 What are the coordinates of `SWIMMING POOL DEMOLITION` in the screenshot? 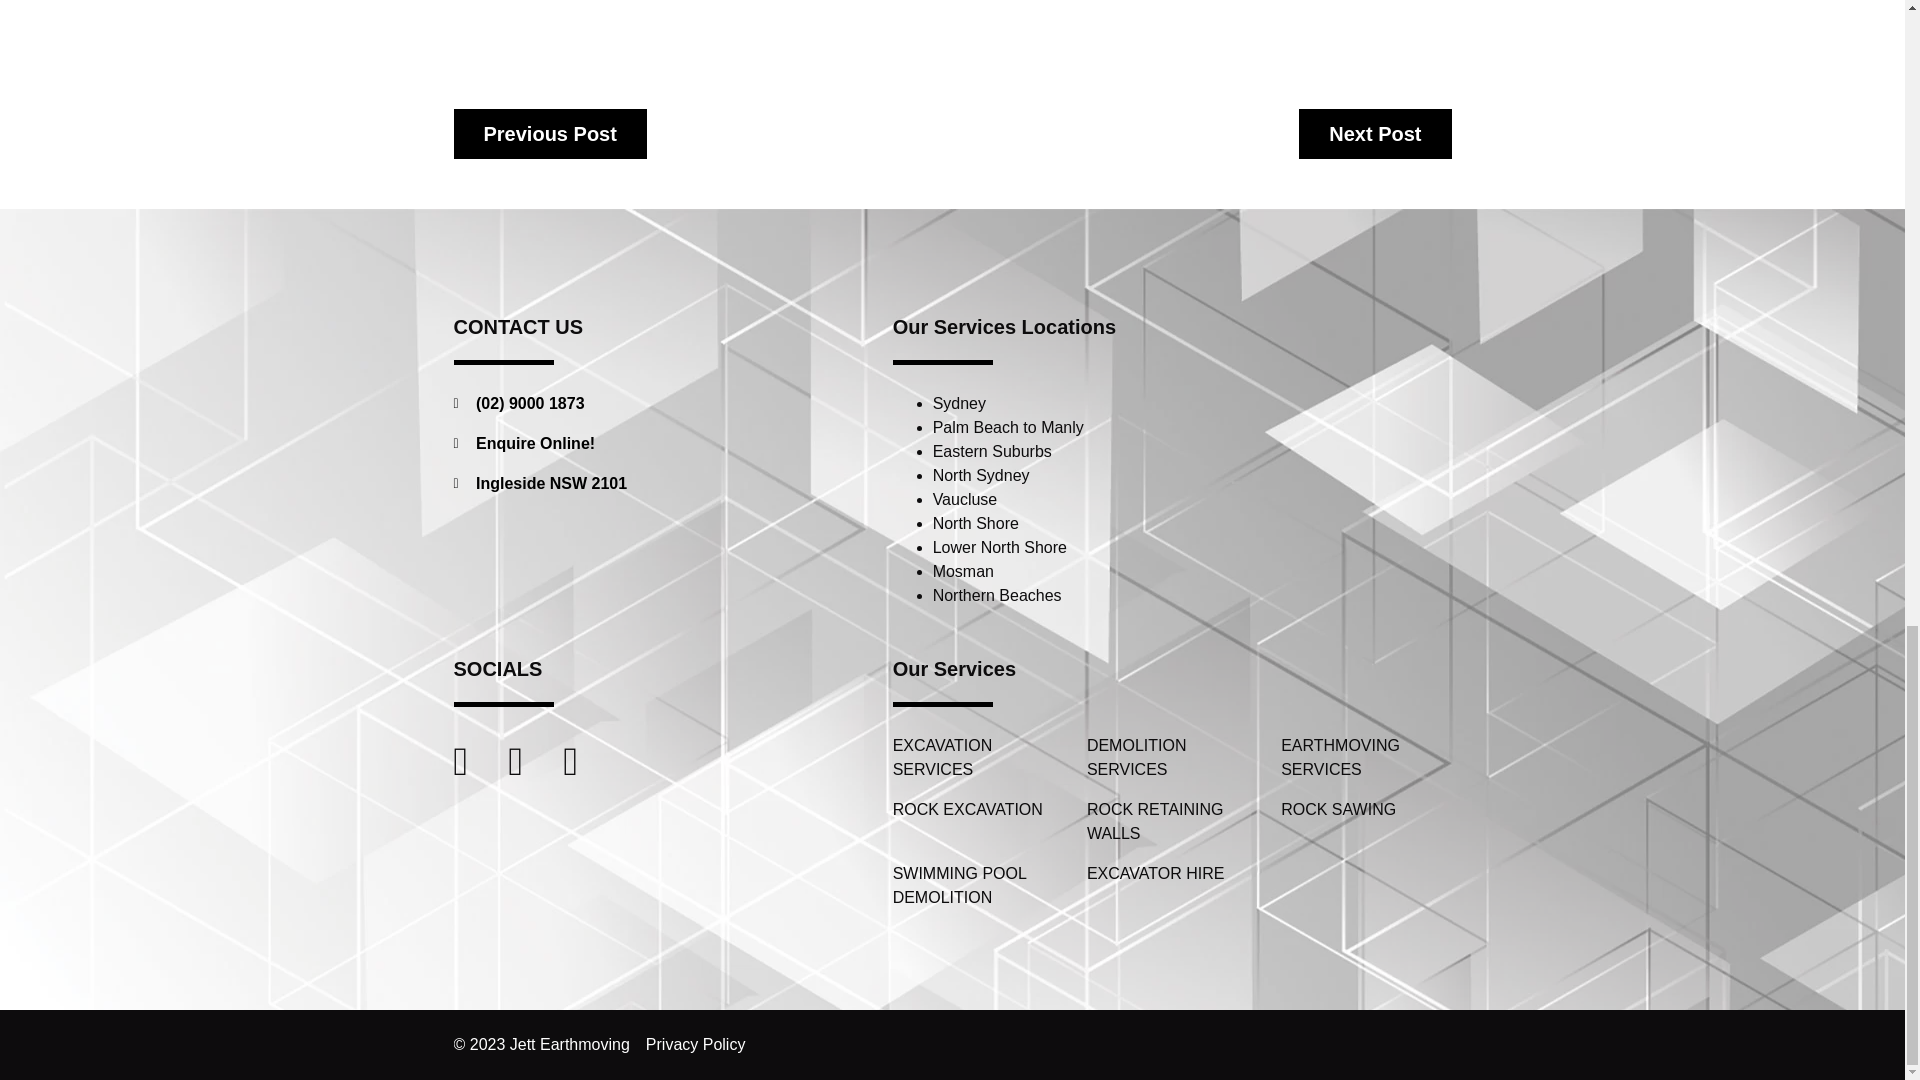 It's located at (978, 886).